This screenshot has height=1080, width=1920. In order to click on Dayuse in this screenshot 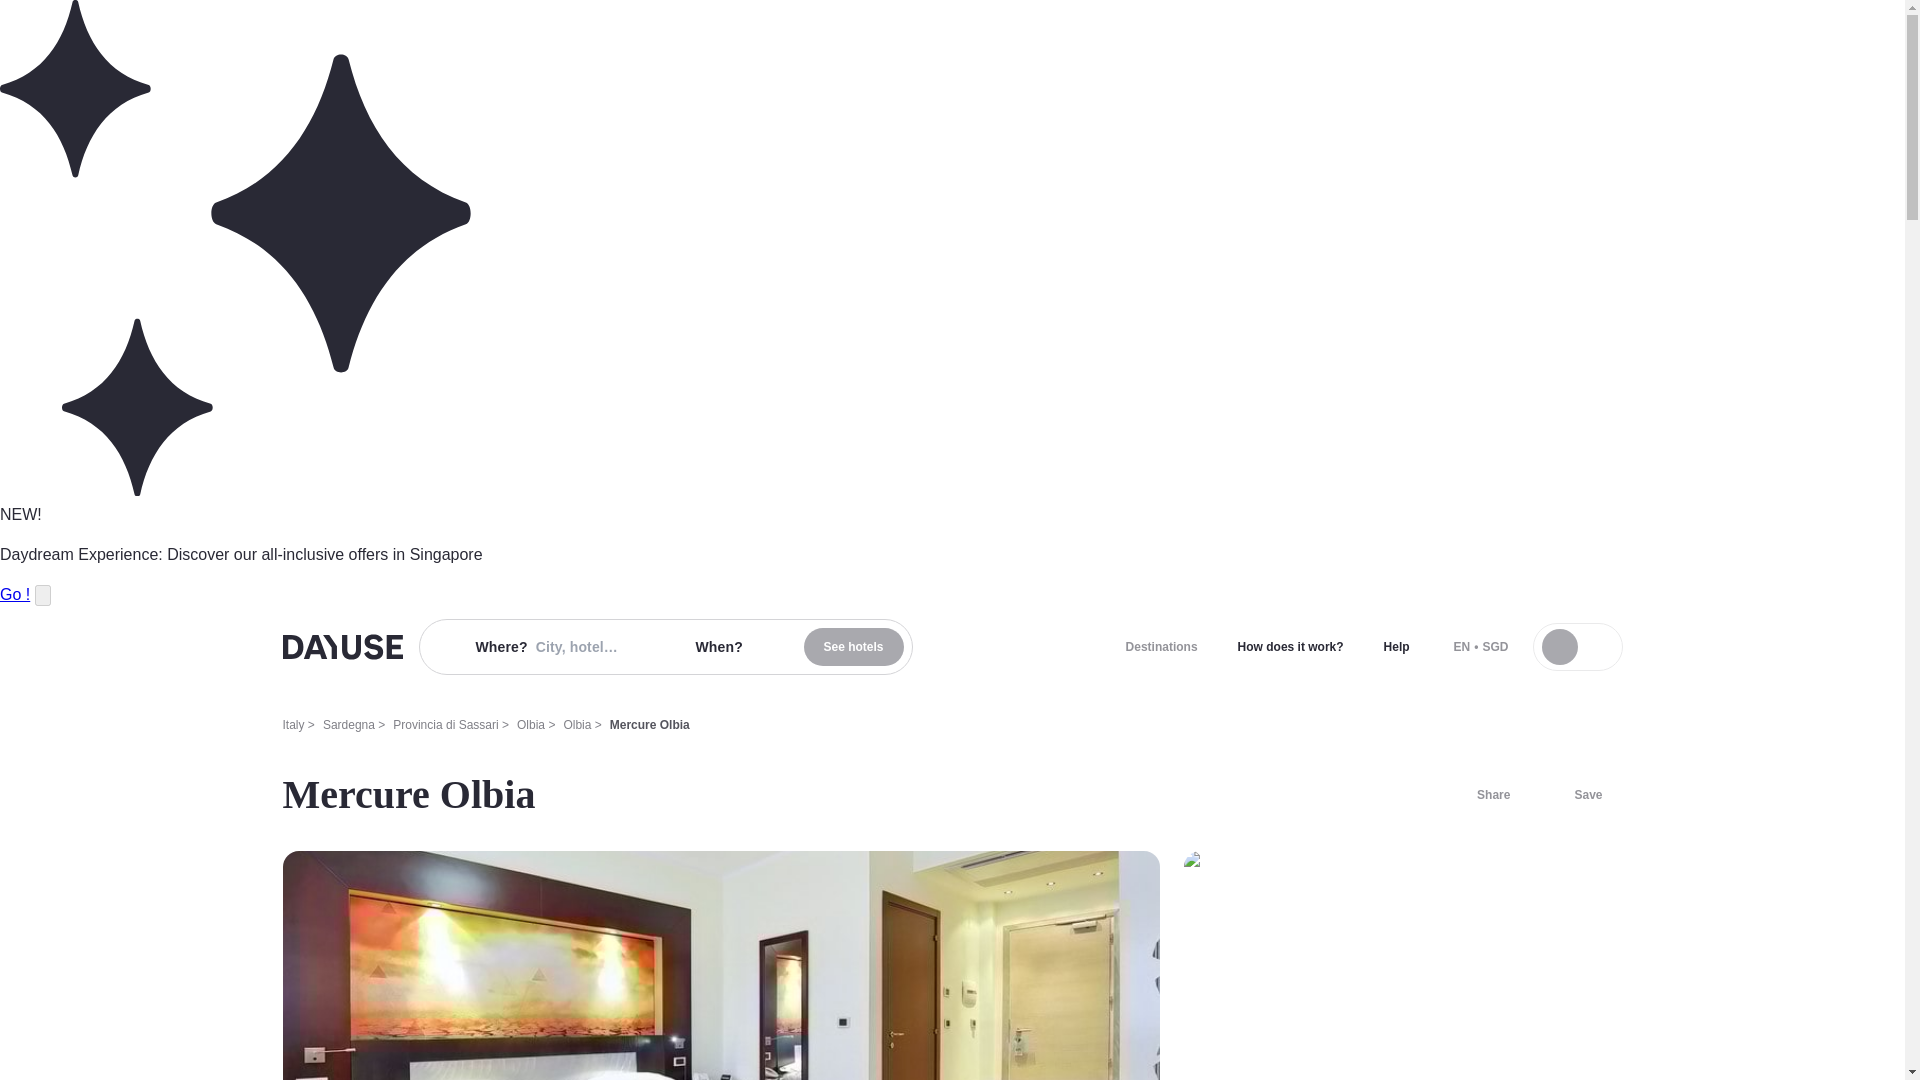, I will do `click(342, 646)`.